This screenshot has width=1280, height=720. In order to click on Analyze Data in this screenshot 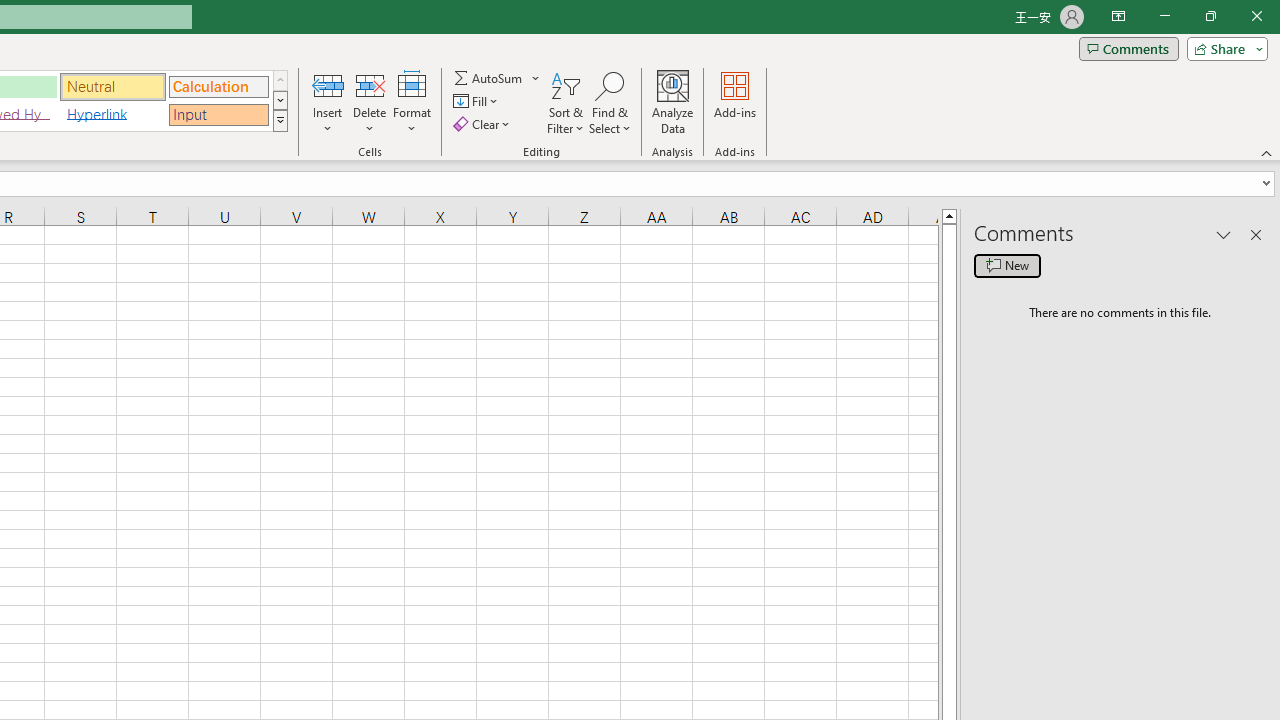, I will do `click(673, 102)`.